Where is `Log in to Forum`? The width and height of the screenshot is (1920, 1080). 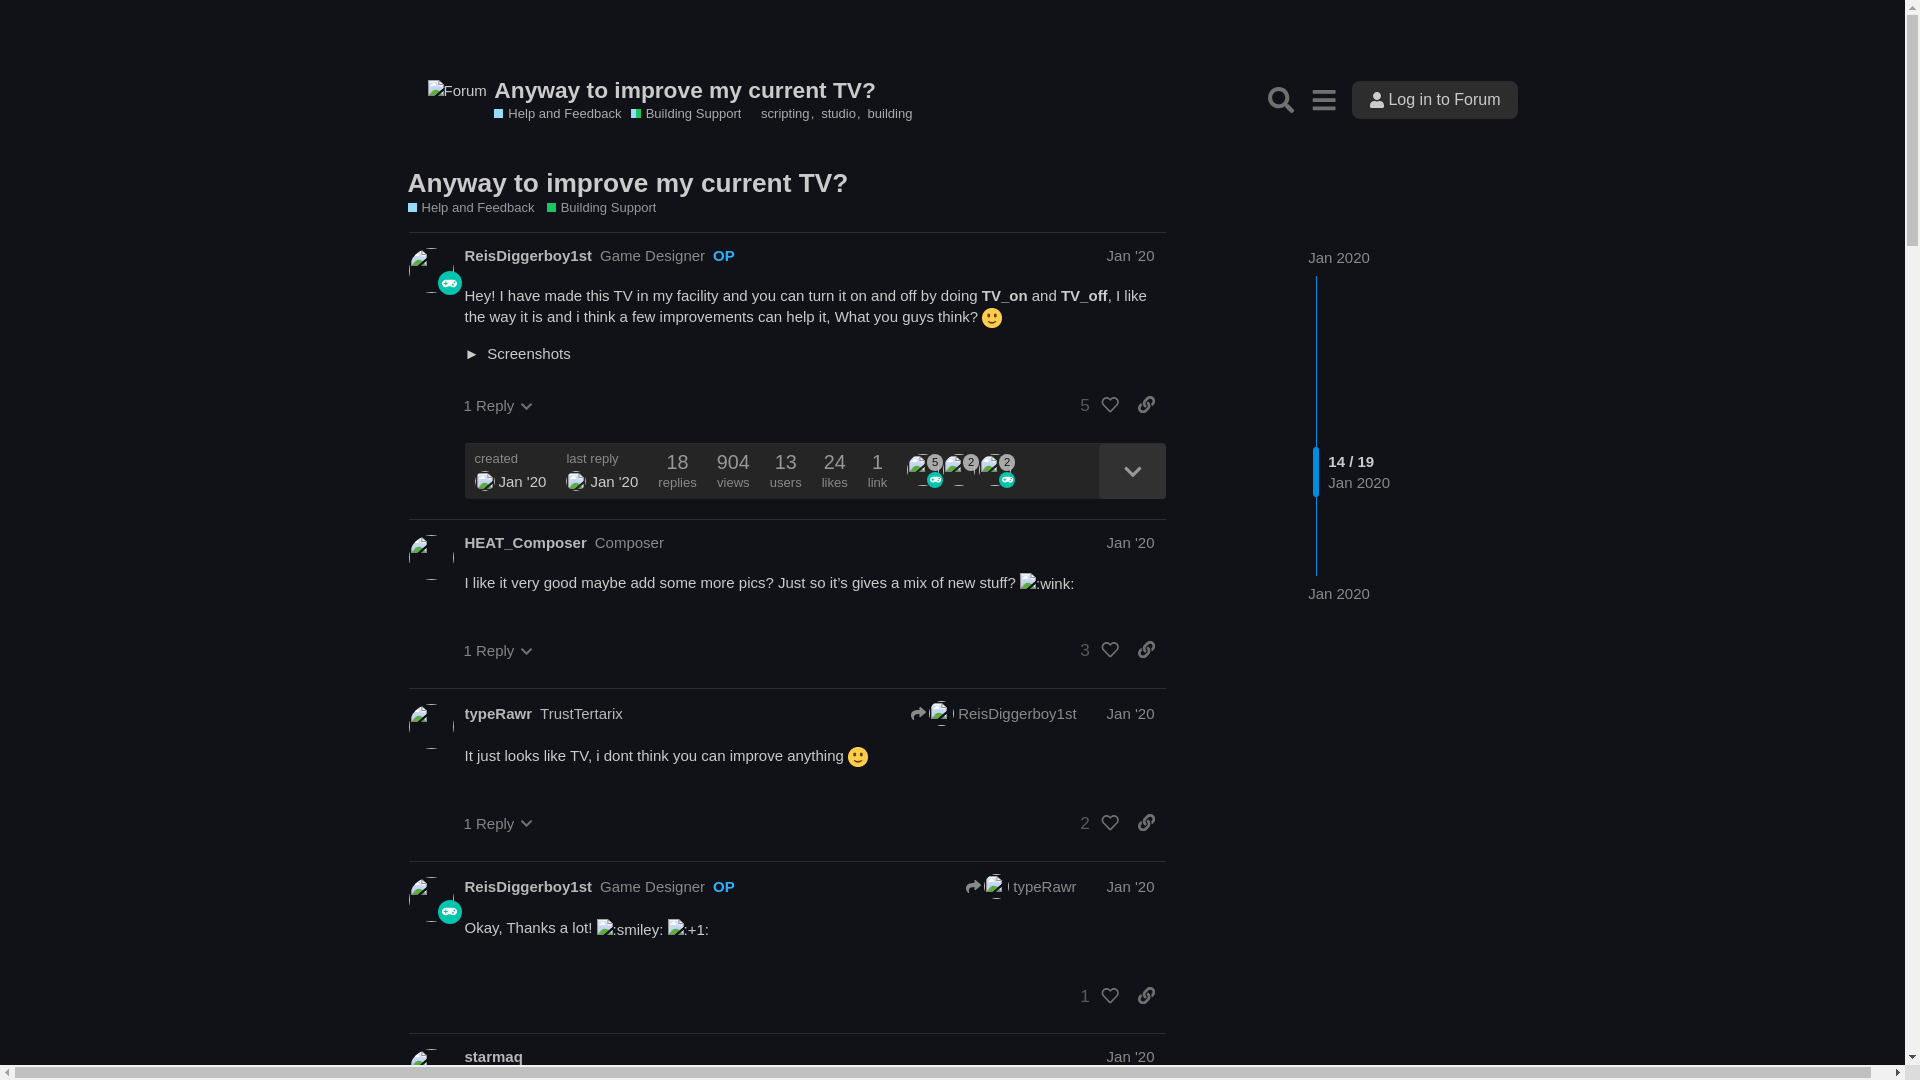
Log in to Forum is located at coordinates (1434, 98).